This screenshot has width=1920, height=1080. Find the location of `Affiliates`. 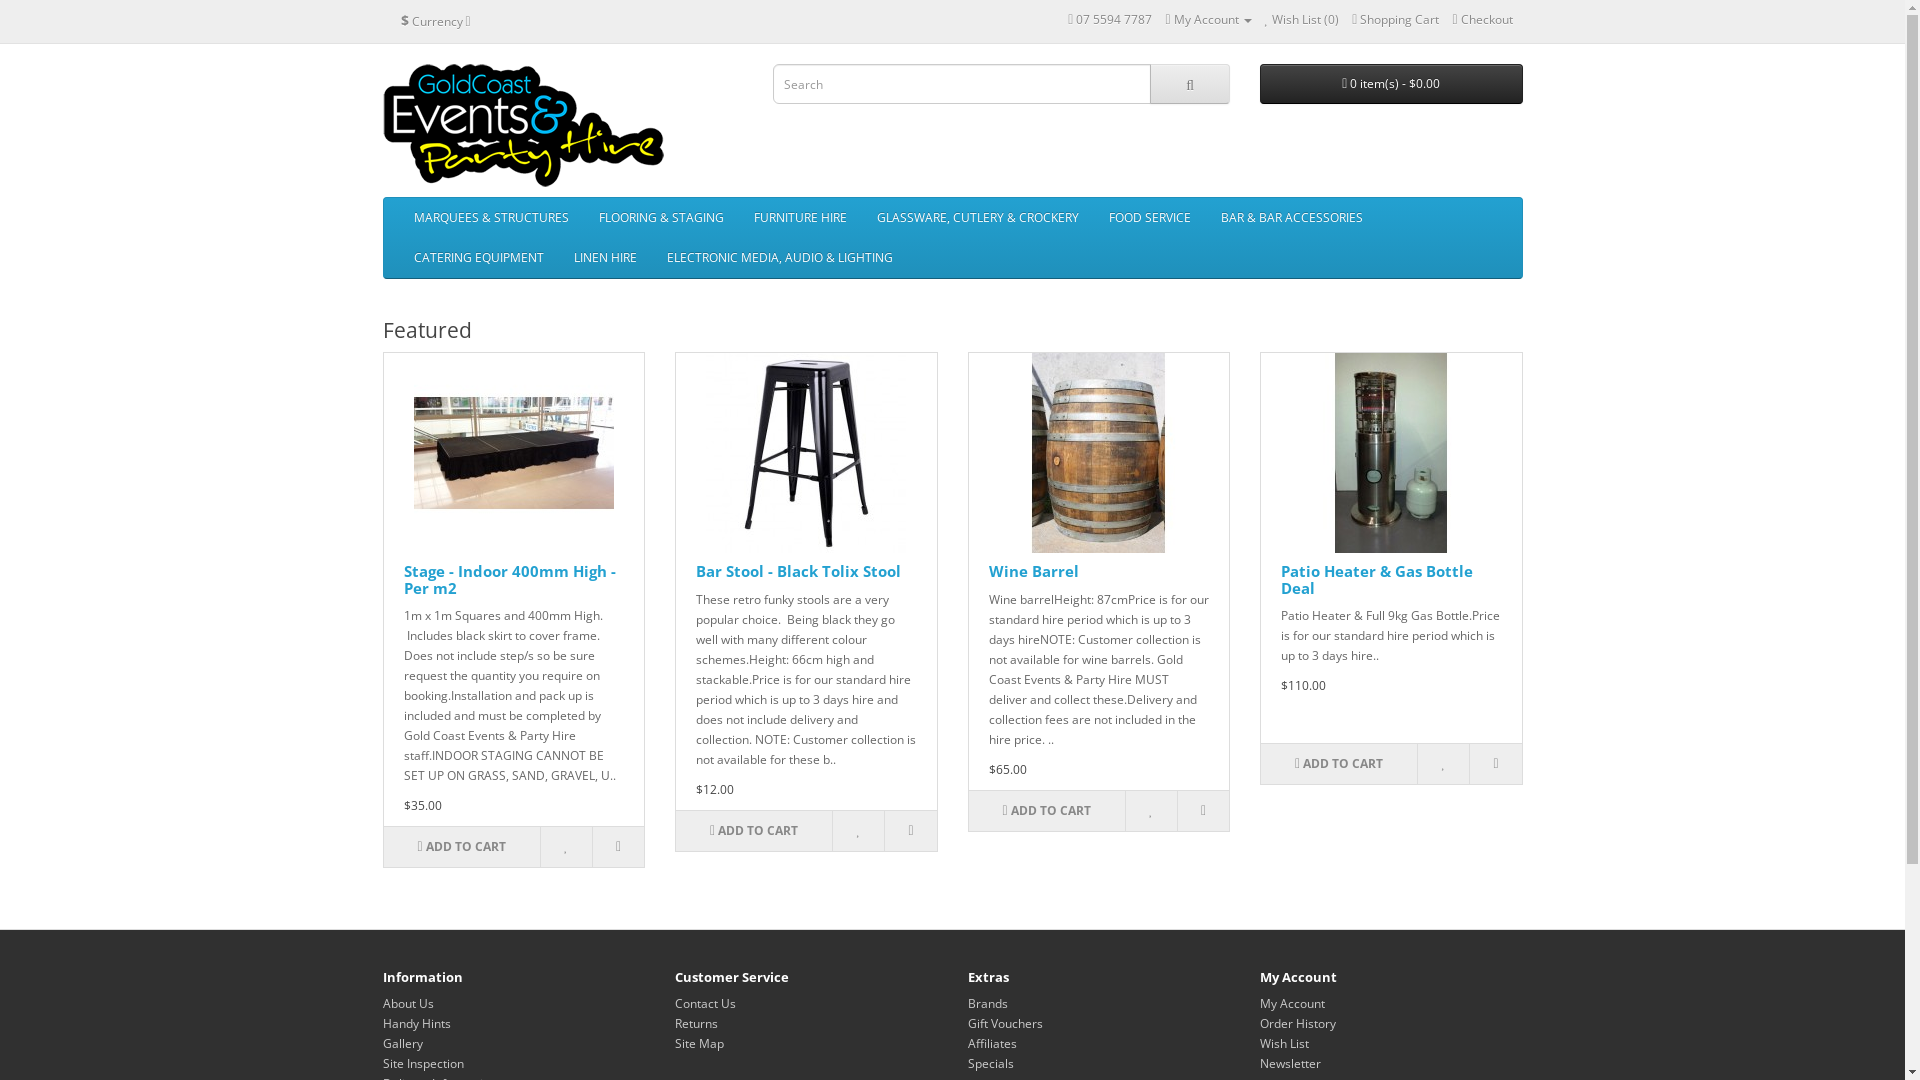

Affiliates is located at coordinates (992, 1044).